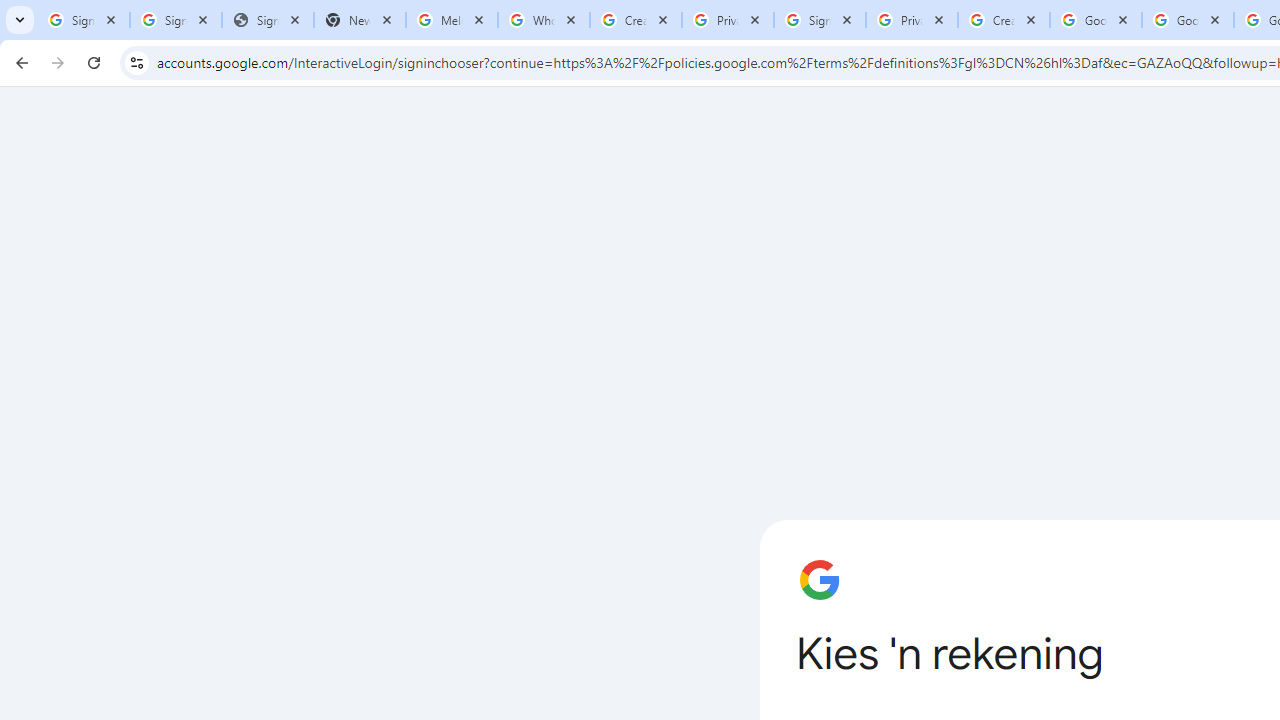 Image resolution: width=1280 pixels, height=720 pixels. What do you see at coordinates (1003, 20) in the screenshot?
I see `Create your Google Account` at bounding box center [1003, 20].